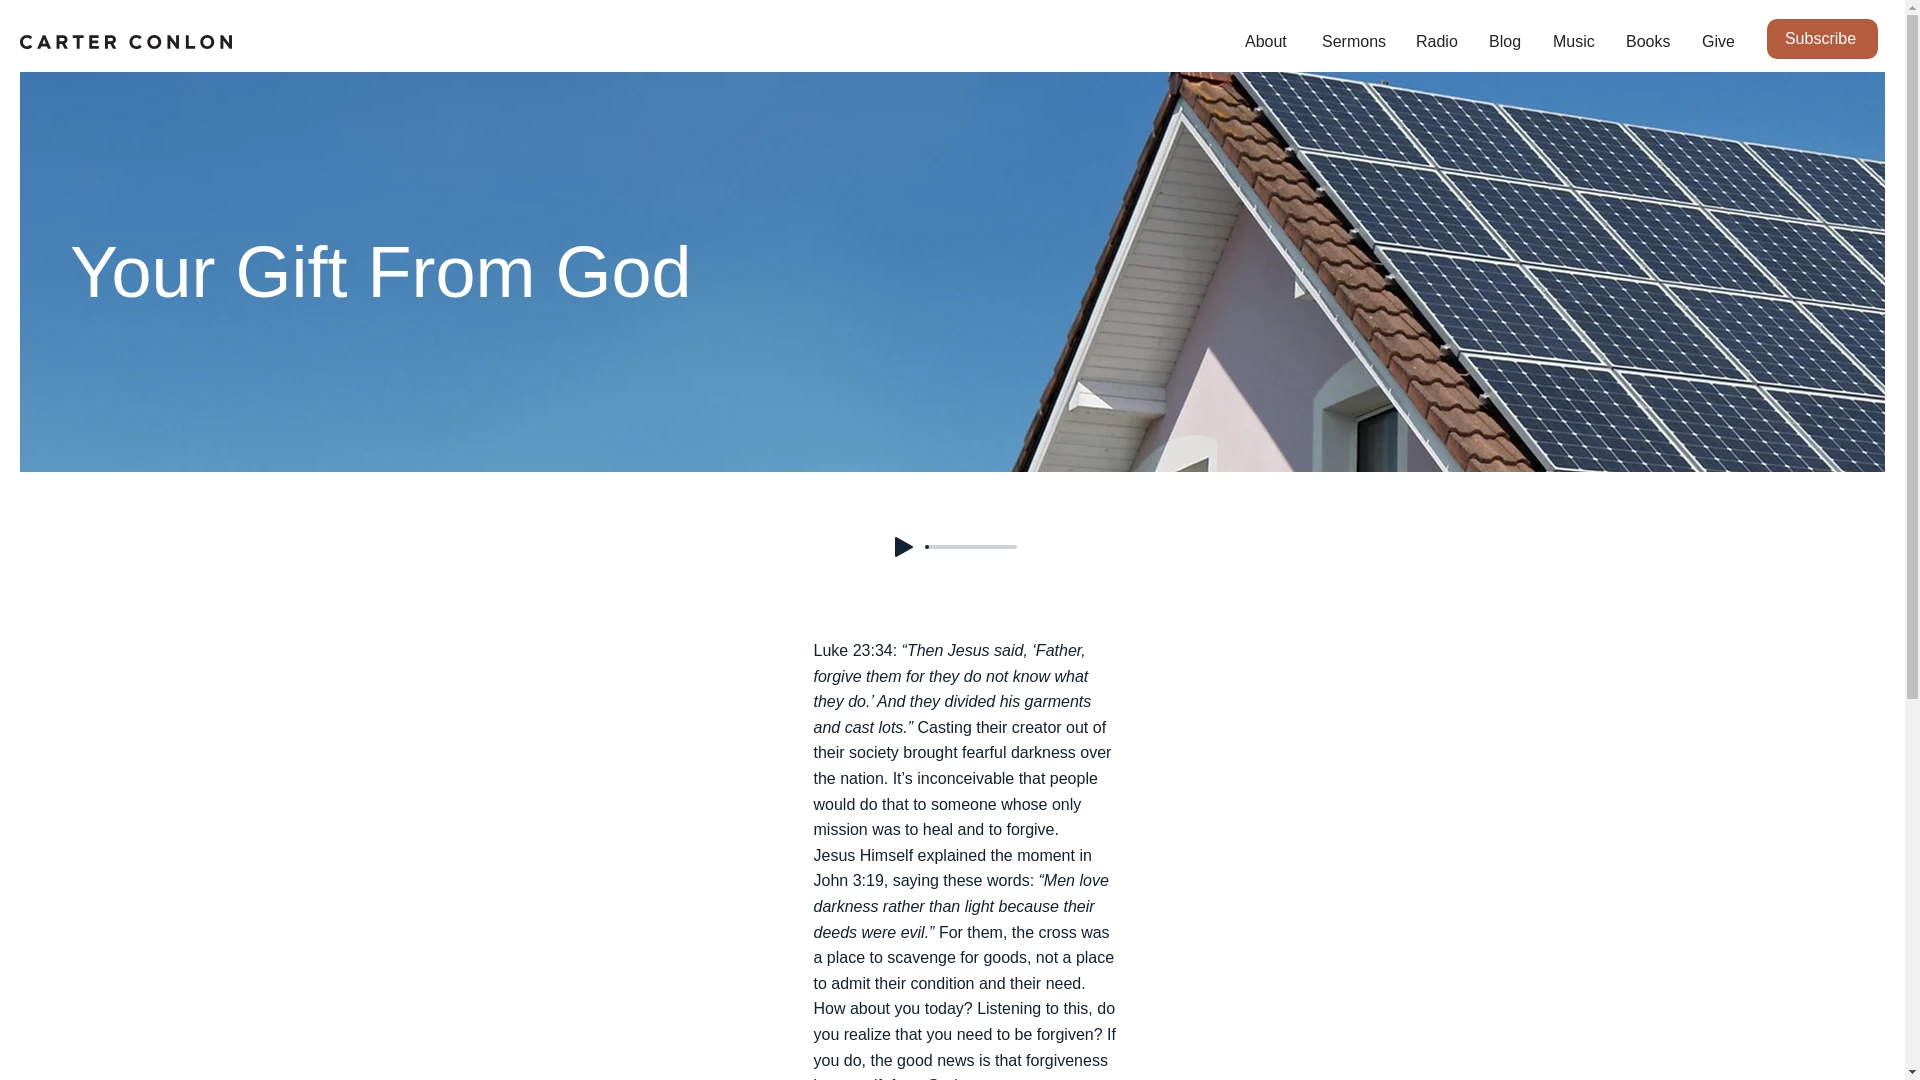  Describe the element at coordinates (1574, 42) in the screenshot. I see `Music` at that location.